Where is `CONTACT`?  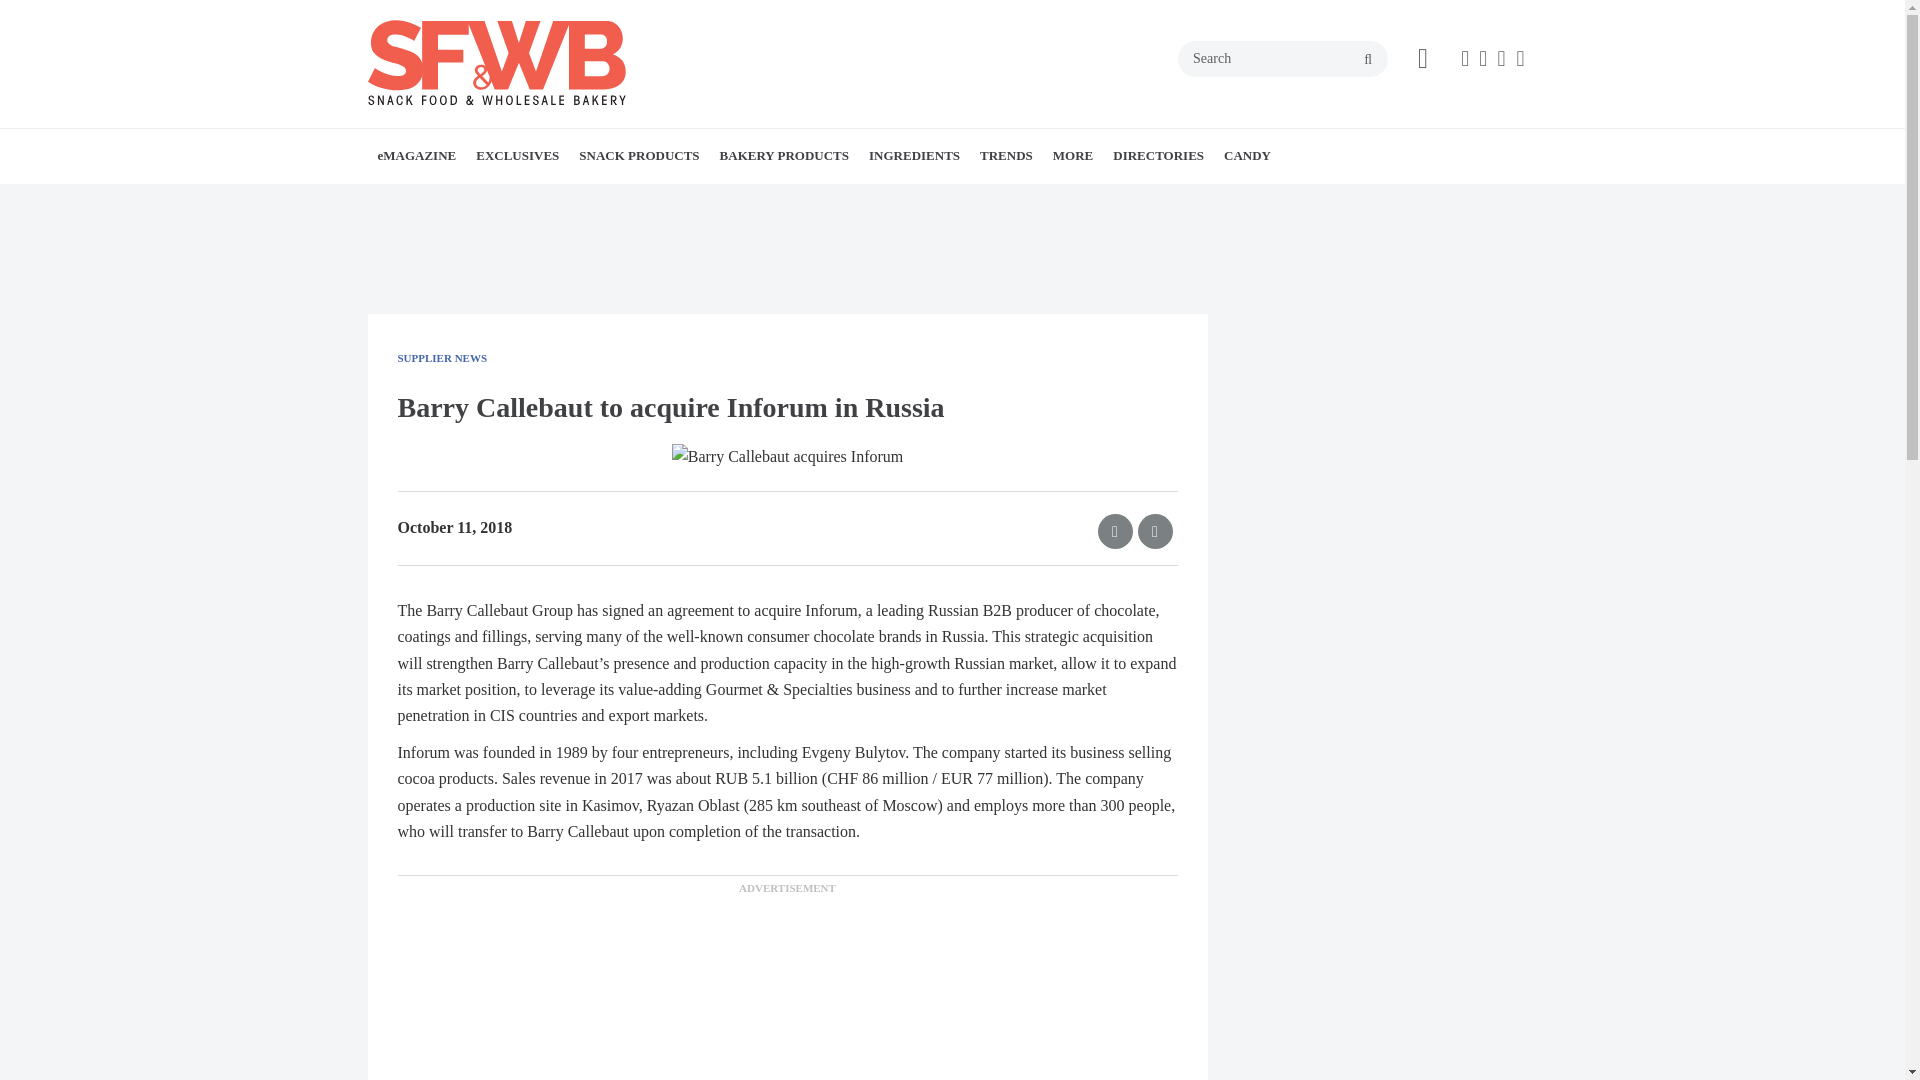 CONTACT is located at coordinates (516, 200).